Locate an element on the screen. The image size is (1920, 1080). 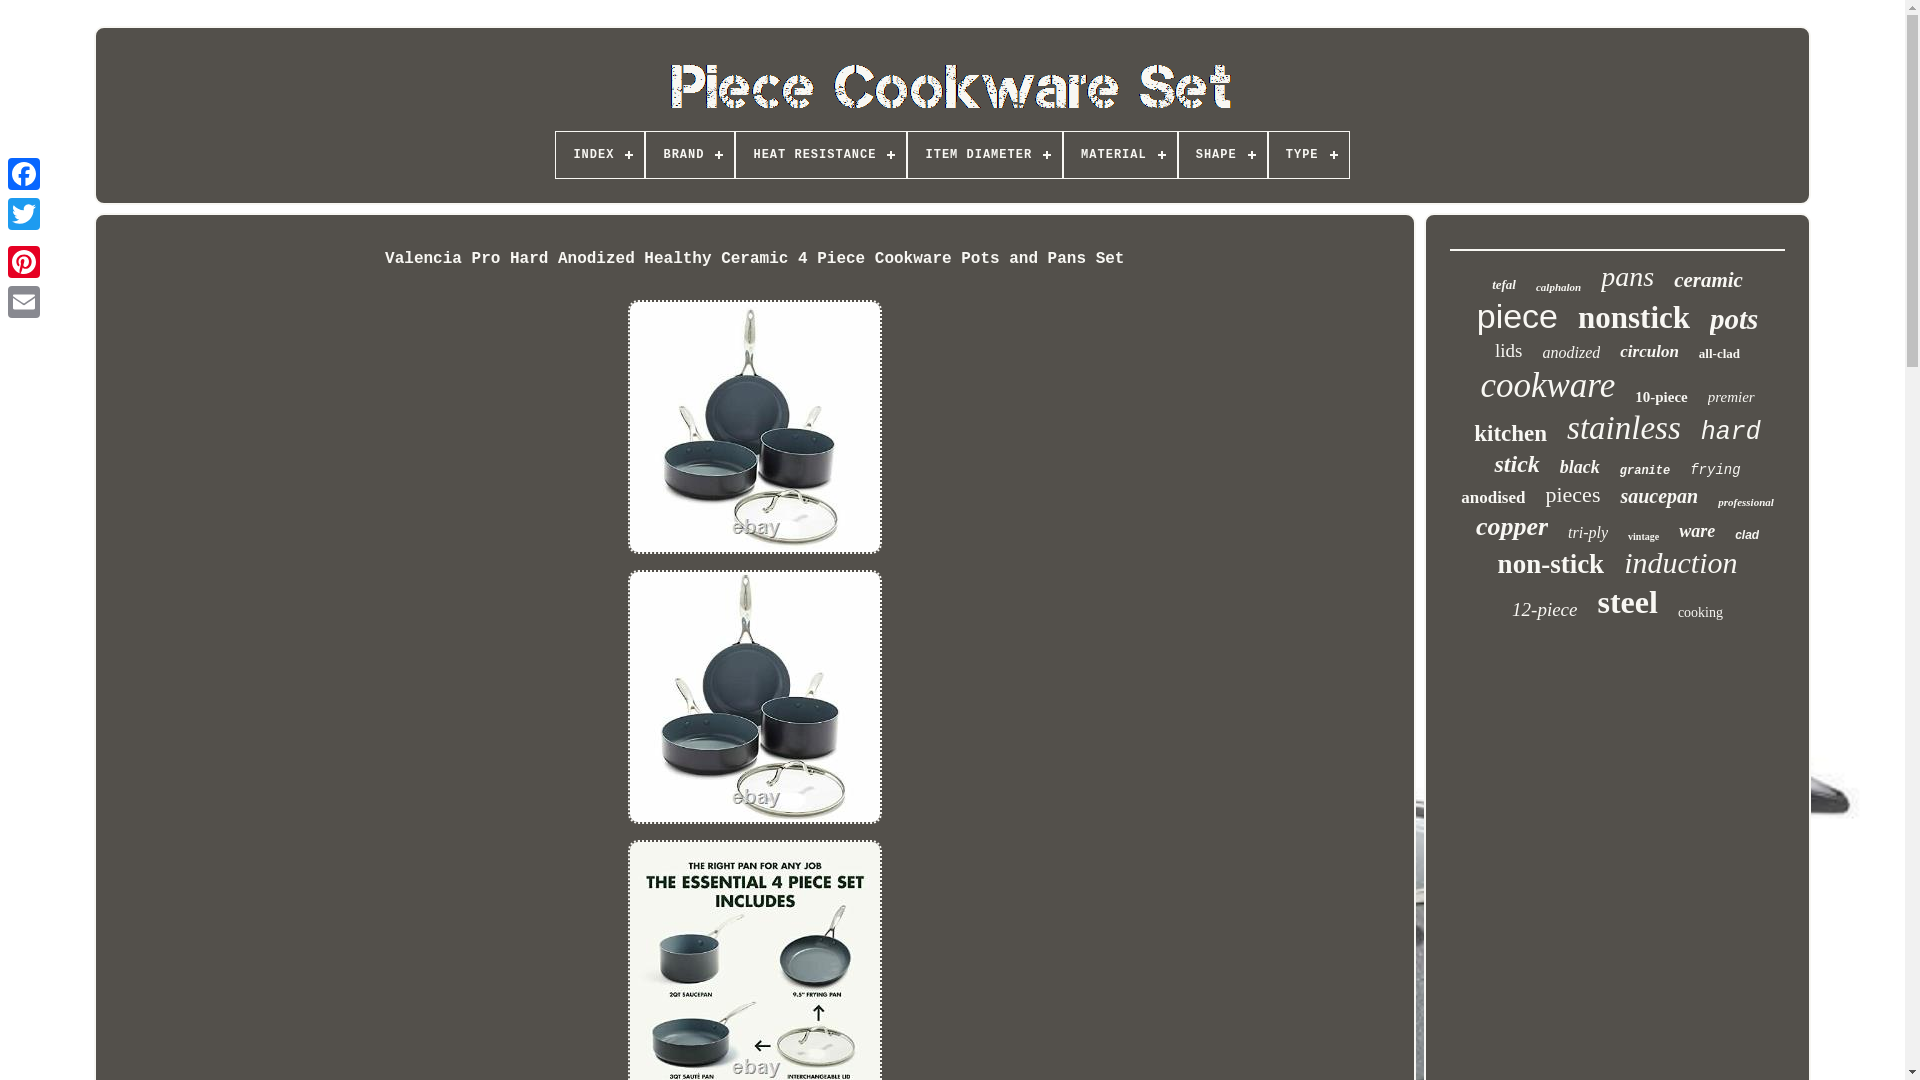
Facebook is located at coordinates (24, 174).